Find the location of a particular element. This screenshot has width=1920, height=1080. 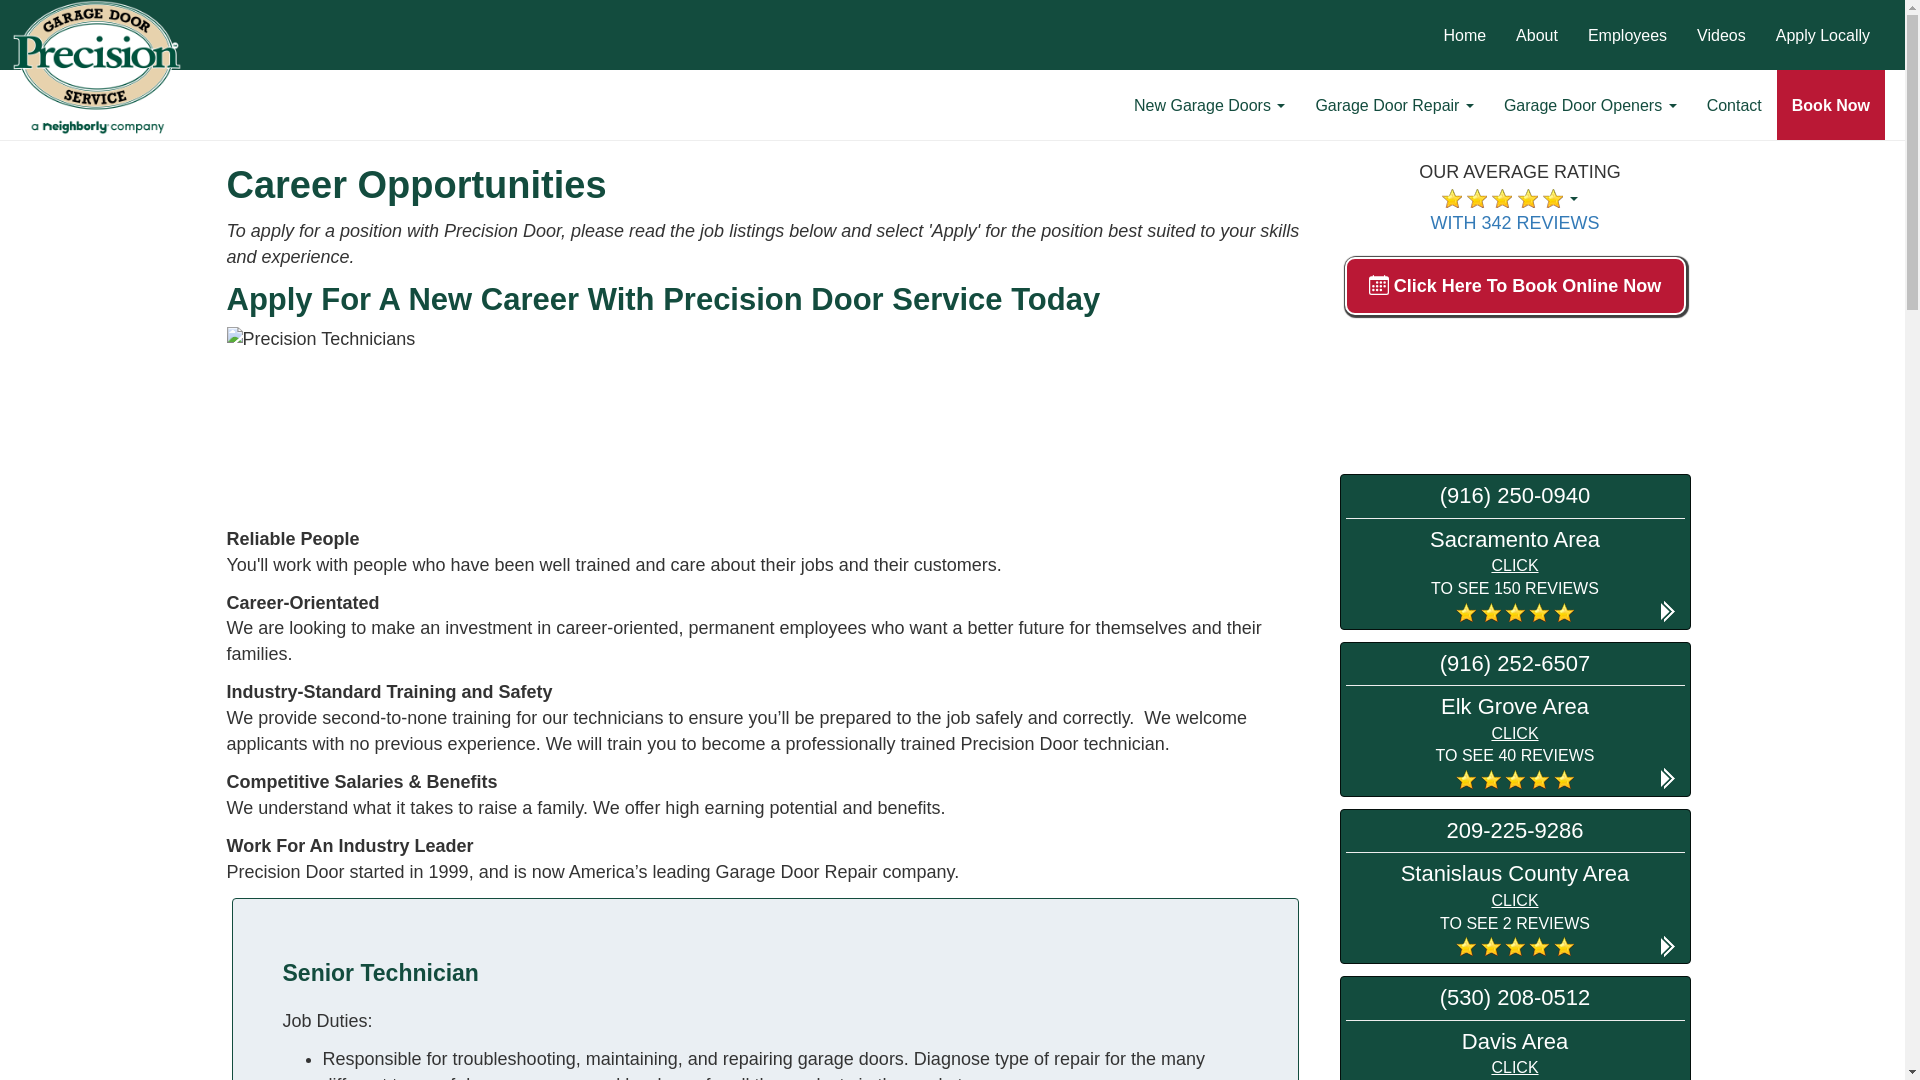

Garage Door Openers is located at coordinates (1590, 105).